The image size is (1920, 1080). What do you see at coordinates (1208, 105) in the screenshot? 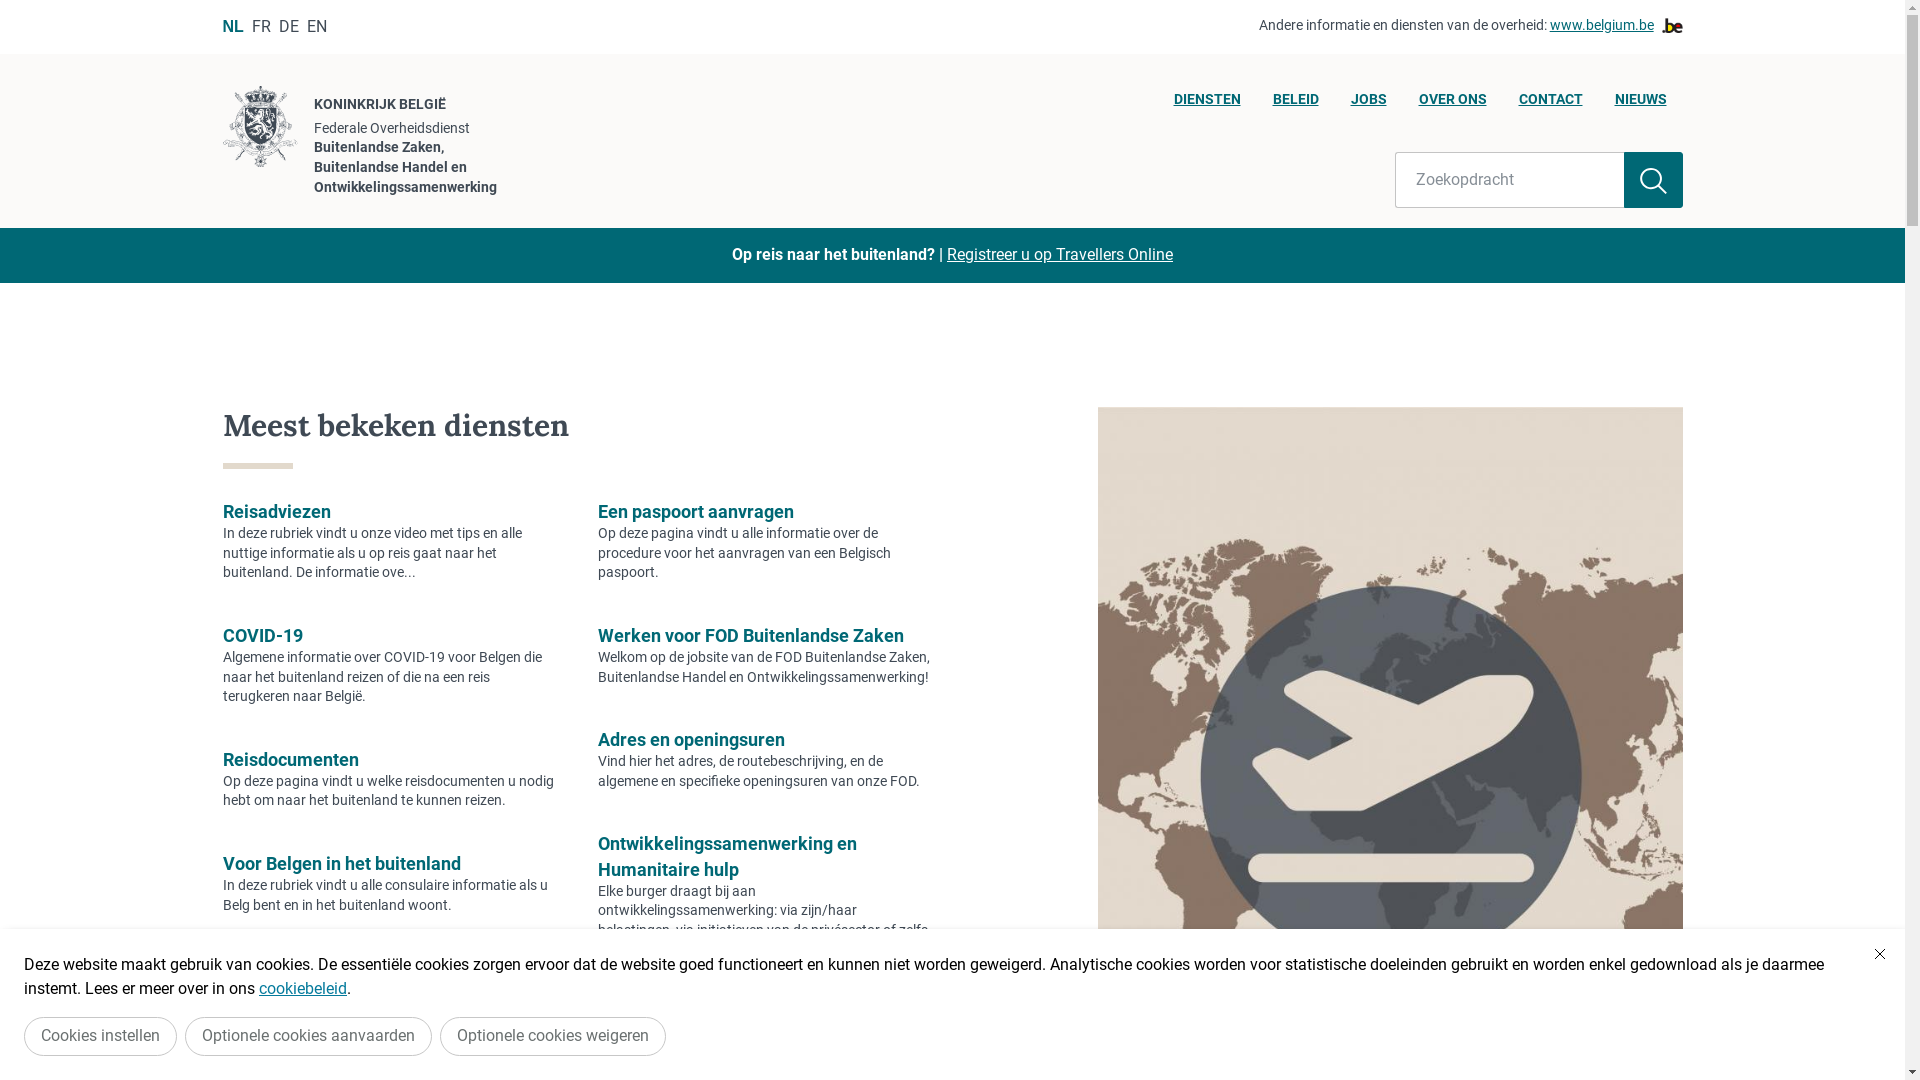
I see `DIENSTEN` at bounding box center [1208, 105].